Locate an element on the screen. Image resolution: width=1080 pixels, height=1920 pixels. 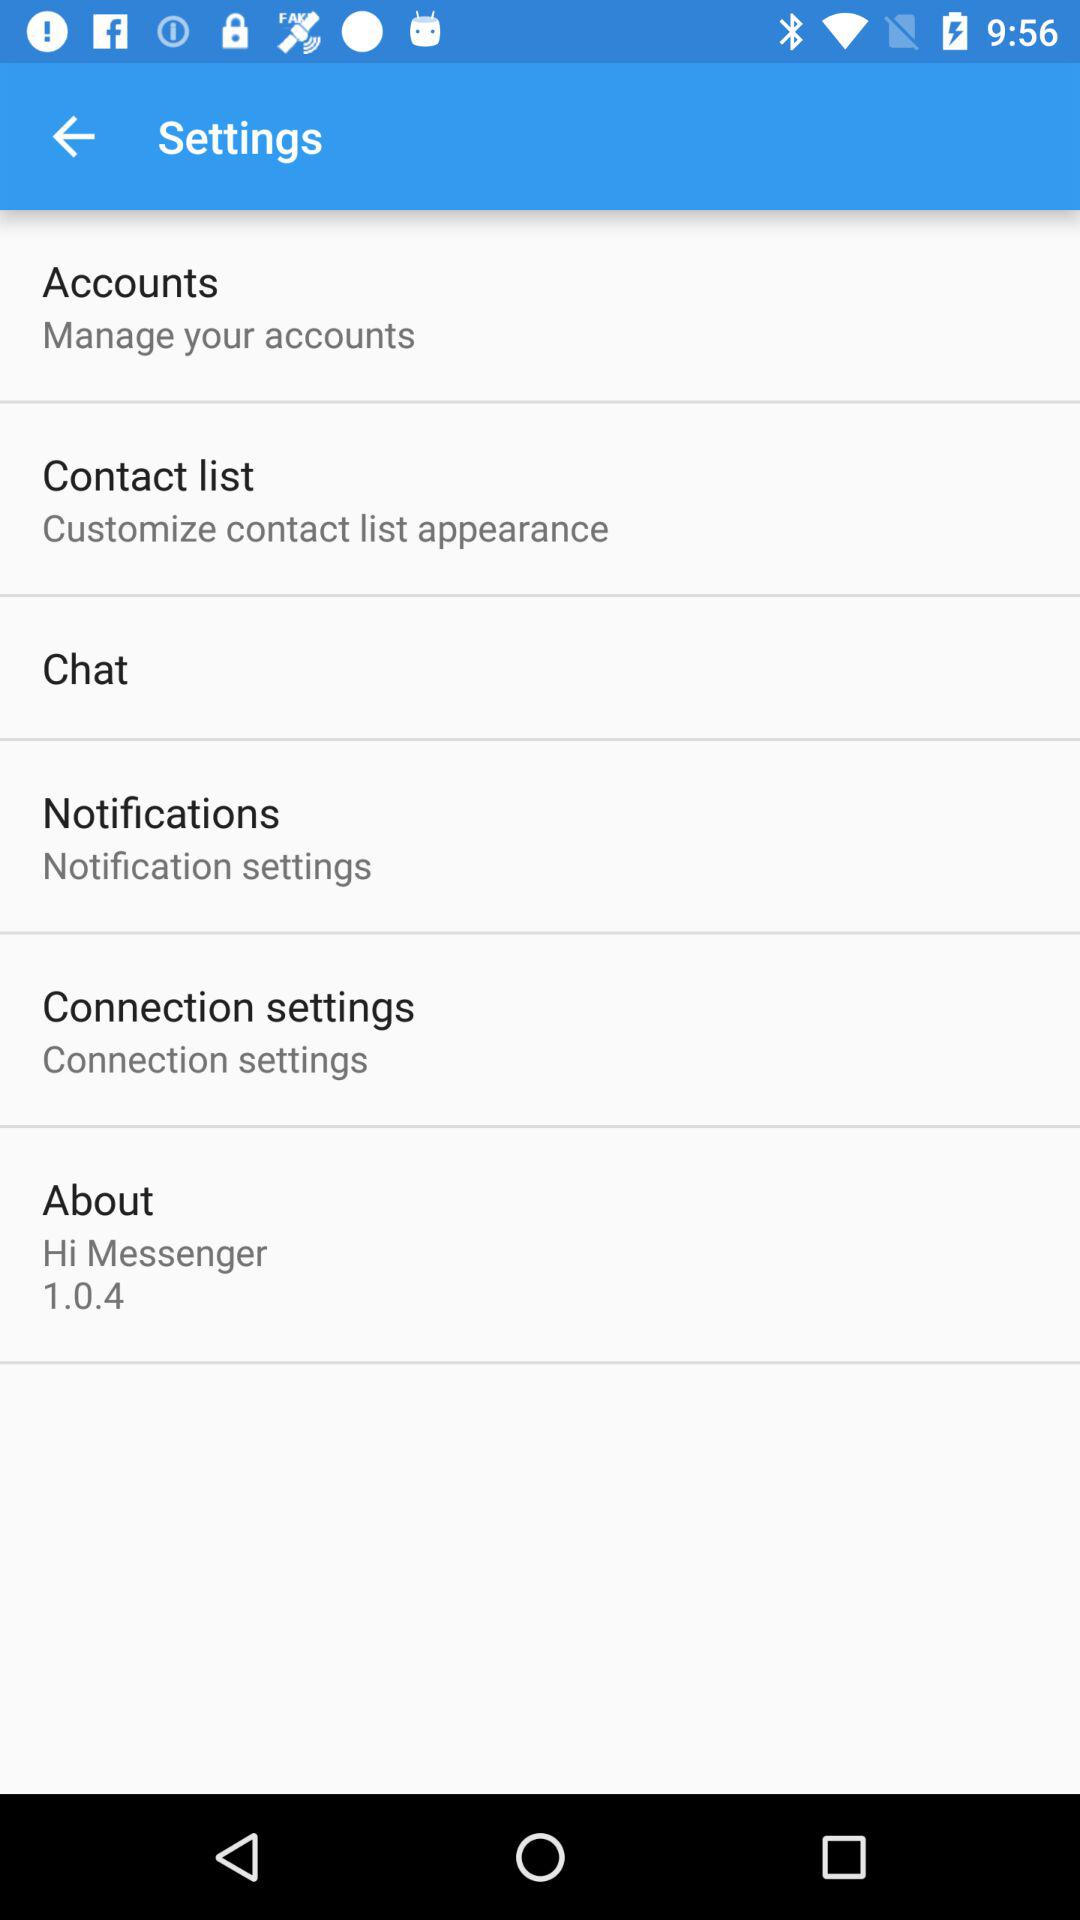
select item above the notifications item is located at coordinates (85, 667).